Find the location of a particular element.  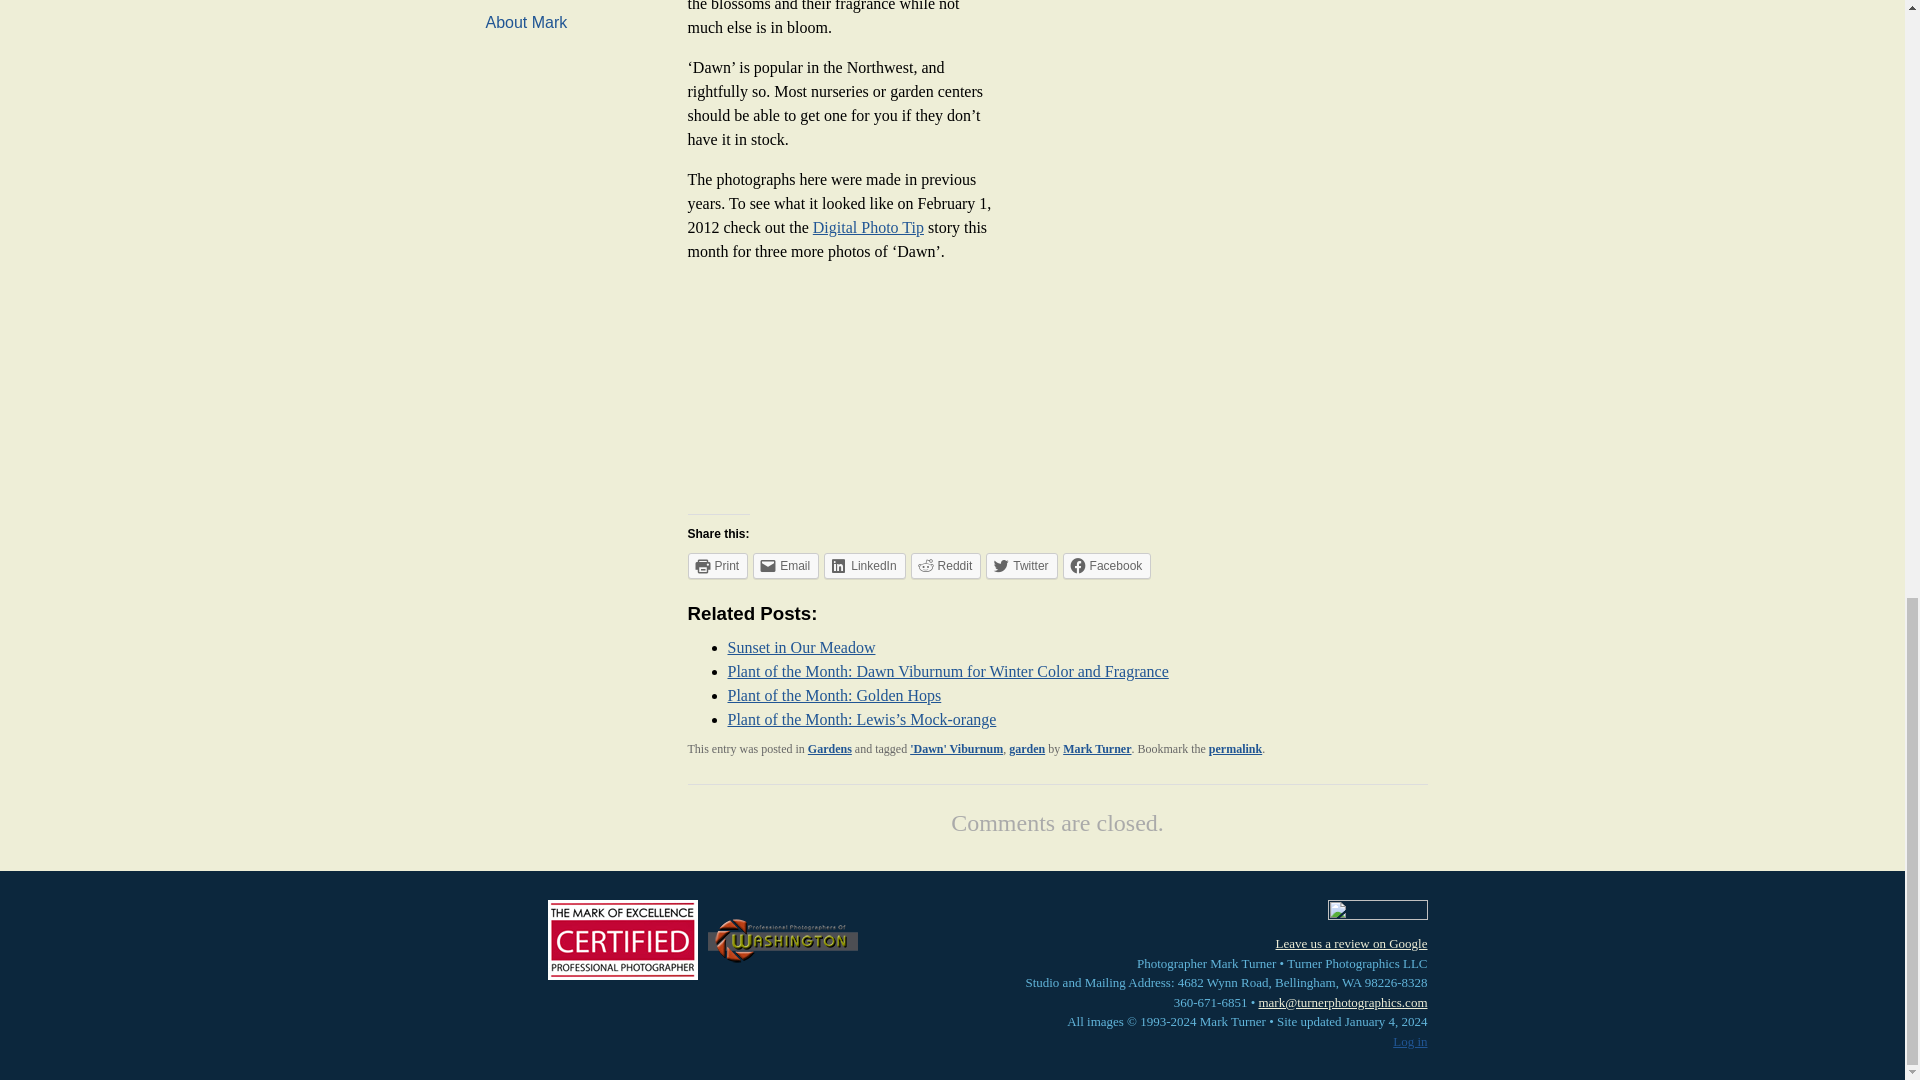

Gardens is located at coordinates (830, 748).